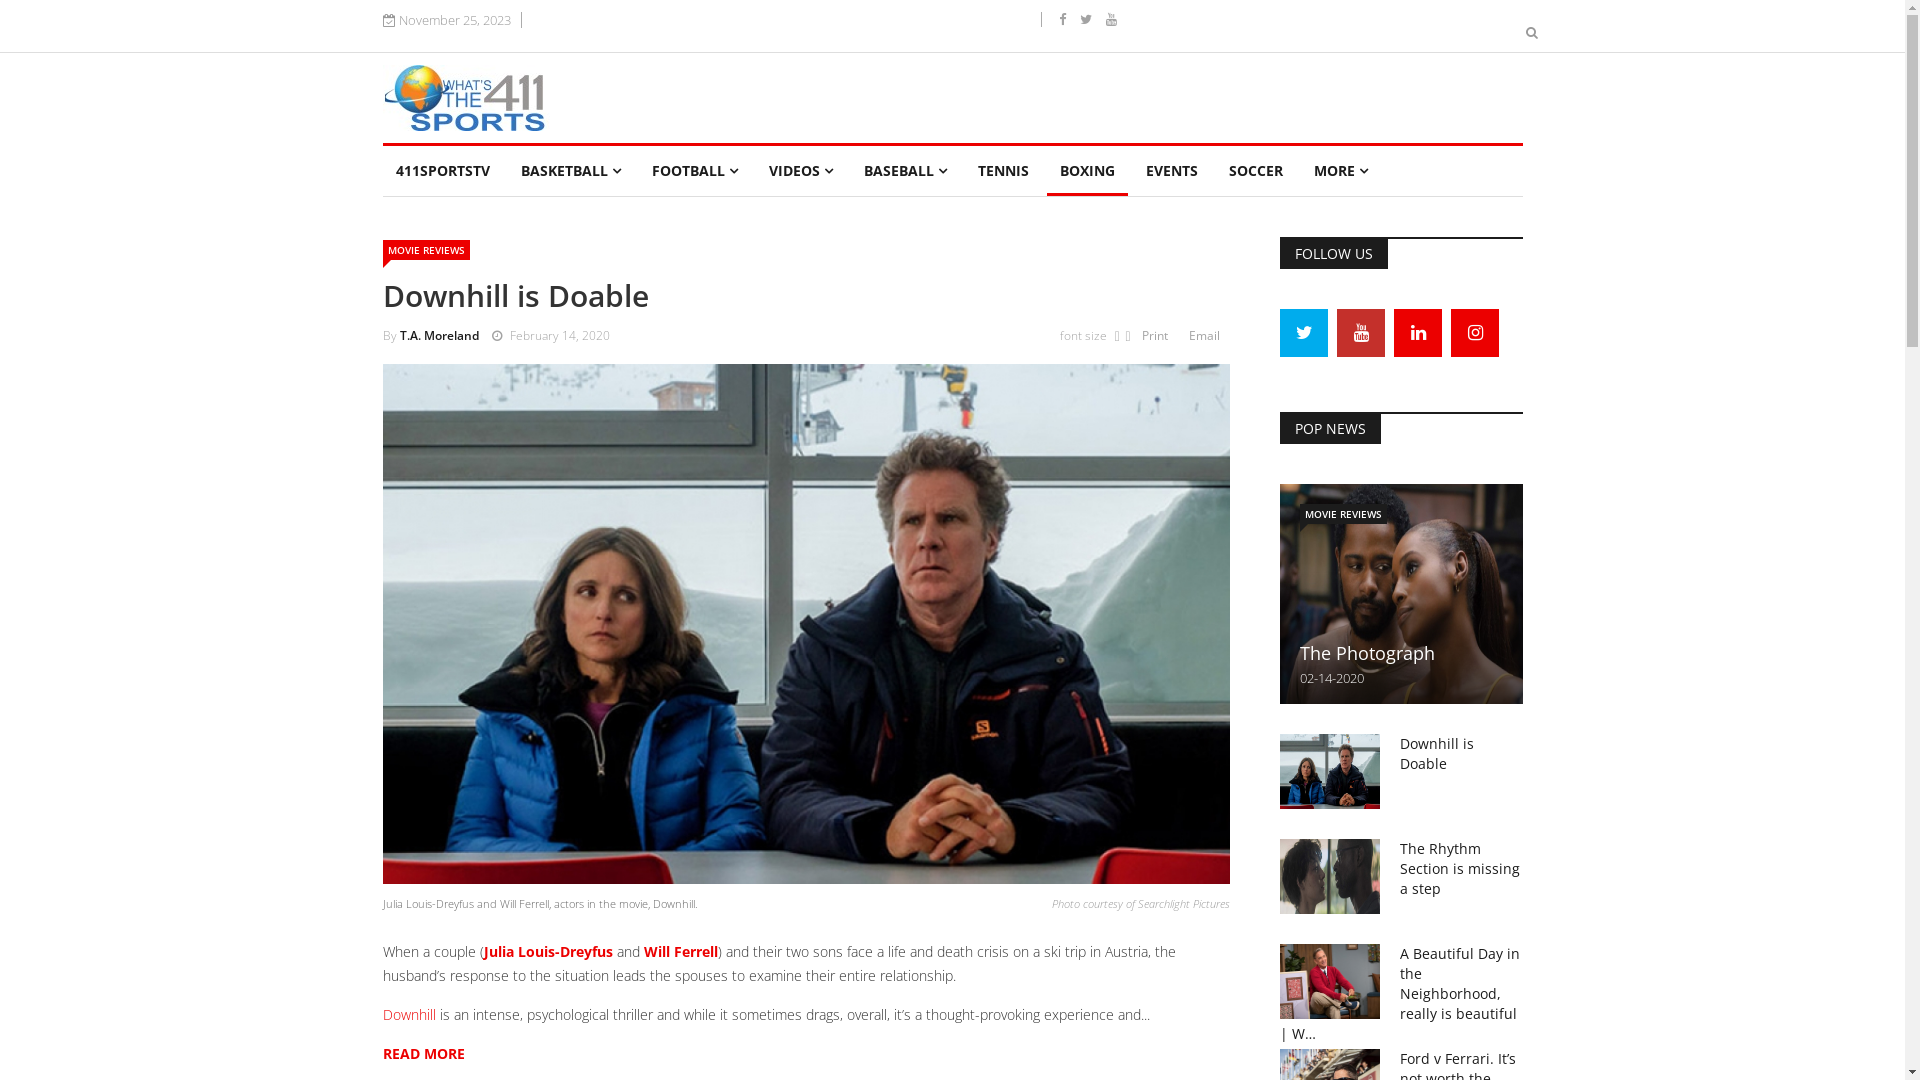 The height and width of the screenshot is (1080, 1920). I want to click on READ MORE, so click(423, 1054).